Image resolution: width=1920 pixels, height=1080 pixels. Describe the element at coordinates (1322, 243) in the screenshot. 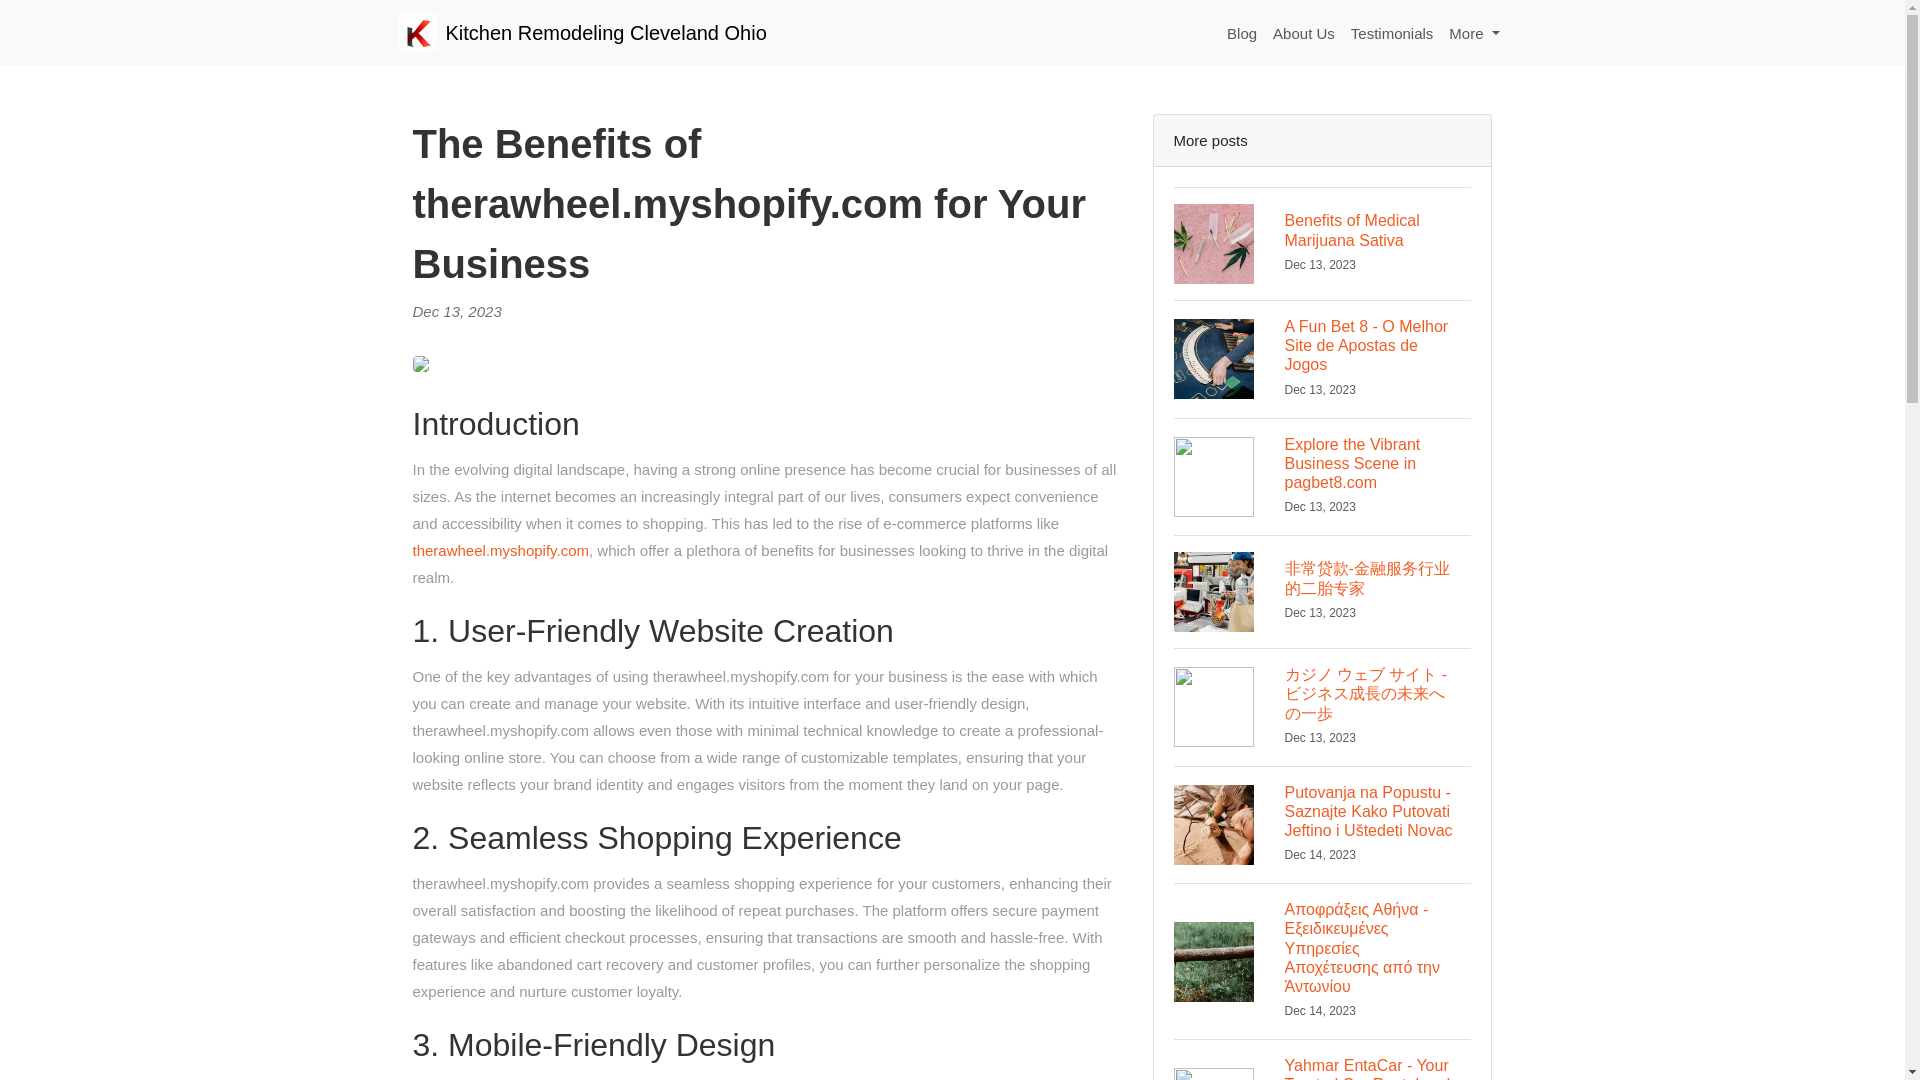

I see `Kitchen Remodeling Cleveland Ohio` at that location.